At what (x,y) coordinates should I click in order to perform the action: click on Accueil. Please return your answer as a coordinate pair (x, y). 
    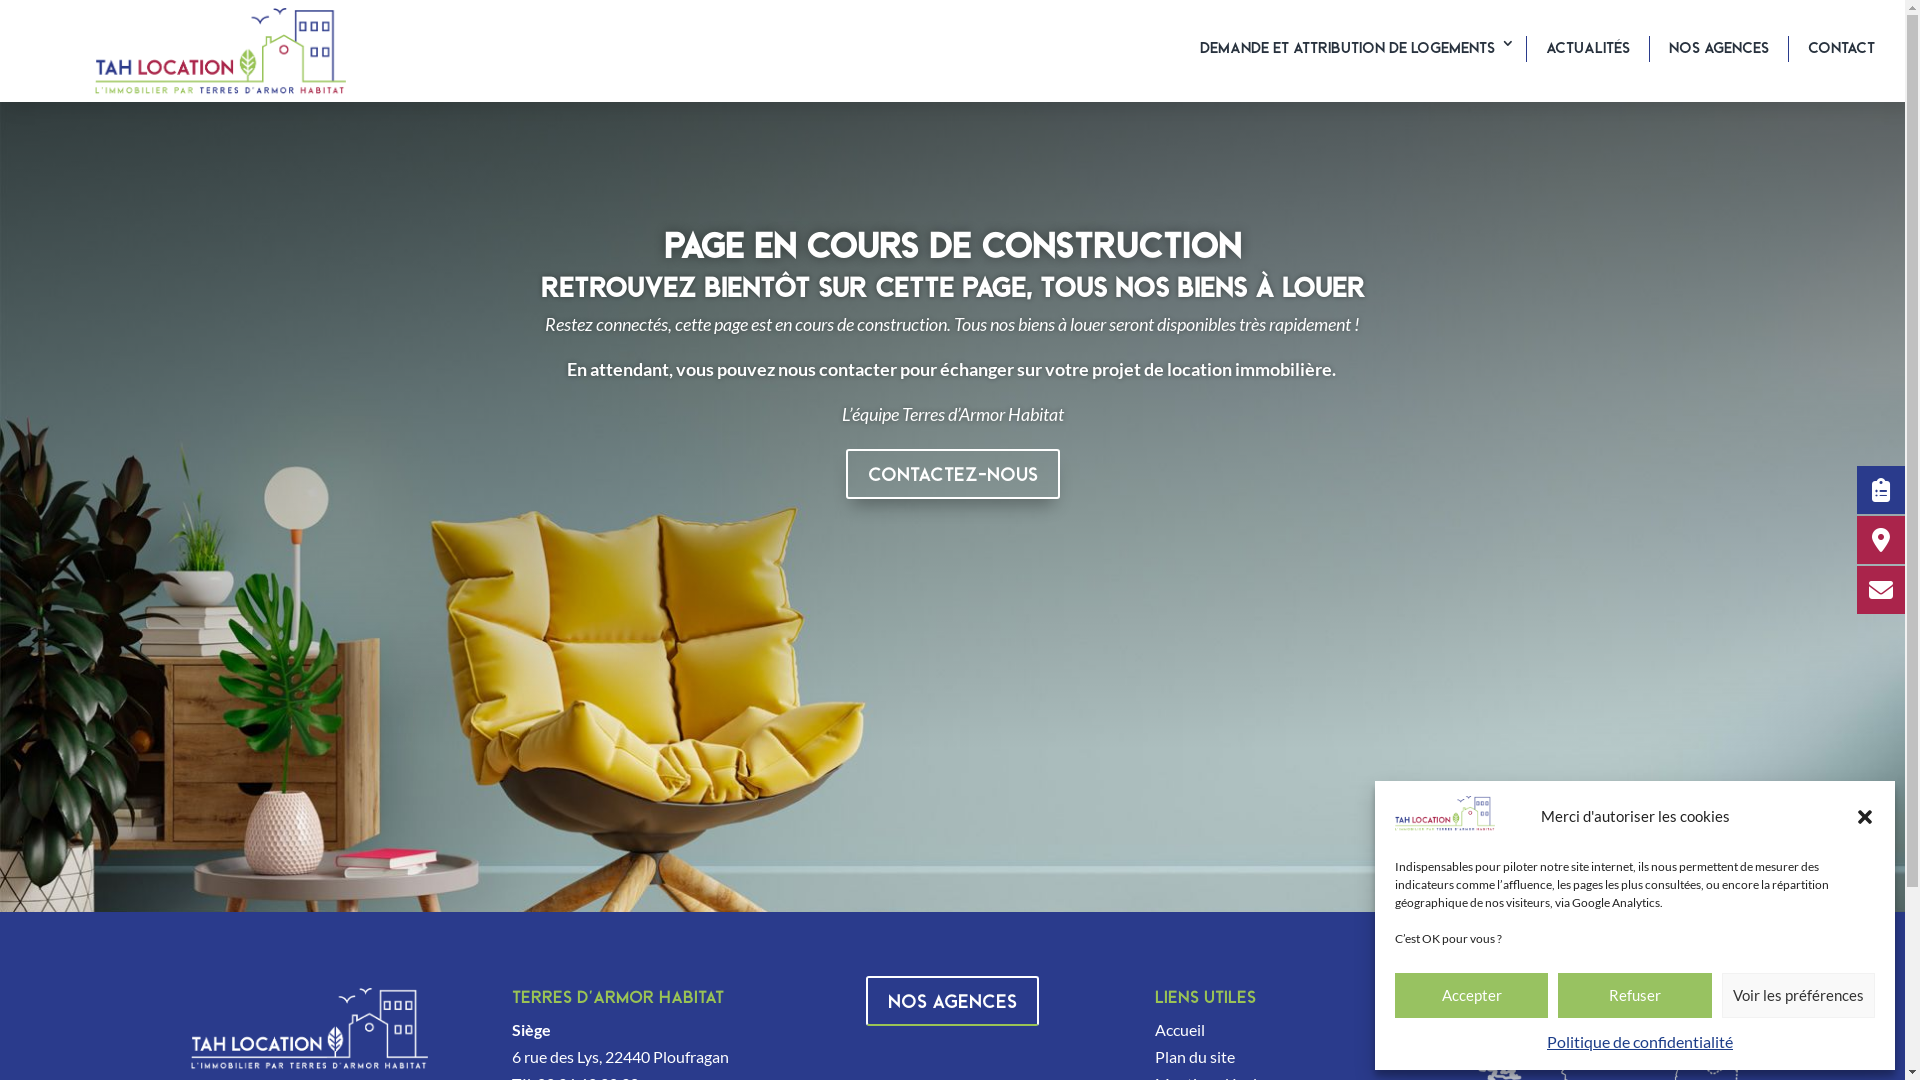
    Looking at the image, I should click on (1180, 1030).